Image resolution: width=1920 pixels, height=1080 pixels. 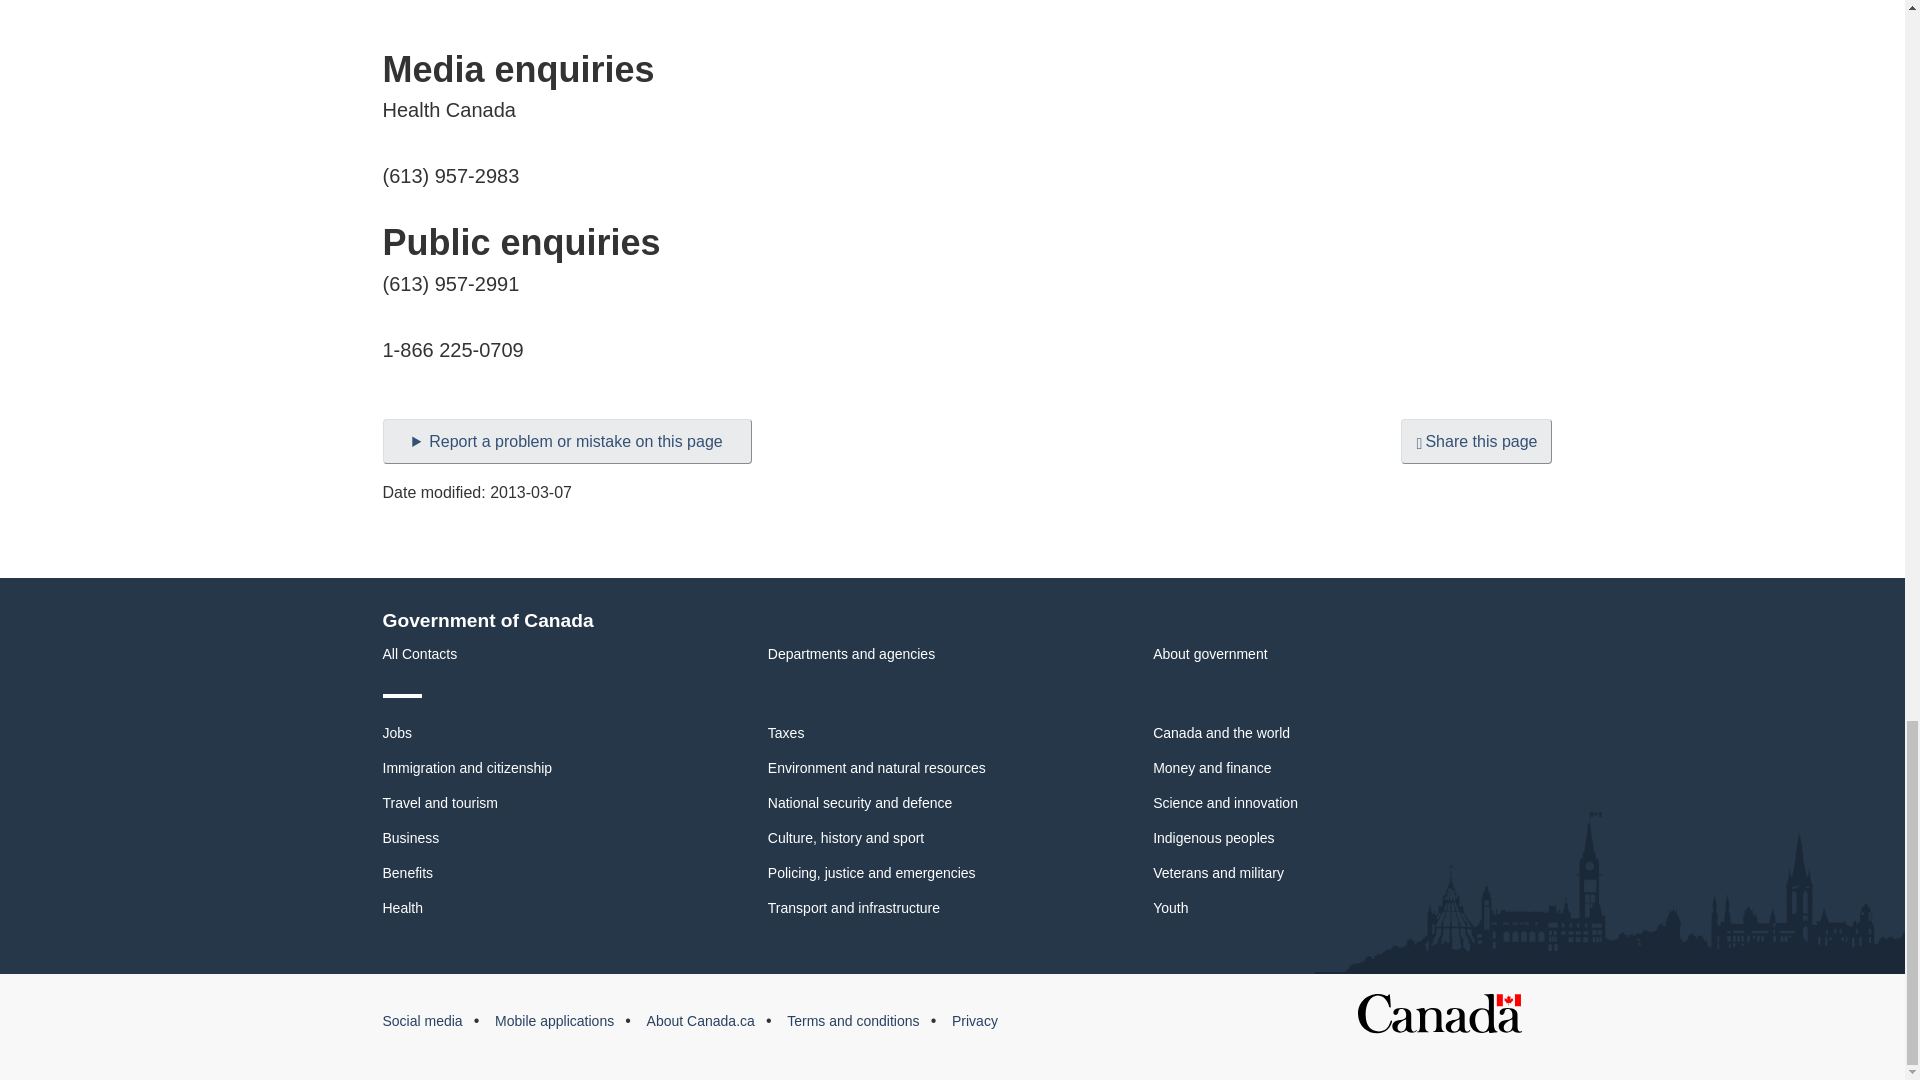 What do you see at coordinates (410, 838) in the screenshot?
I see `Business section.` at bounding box center [410, 838].